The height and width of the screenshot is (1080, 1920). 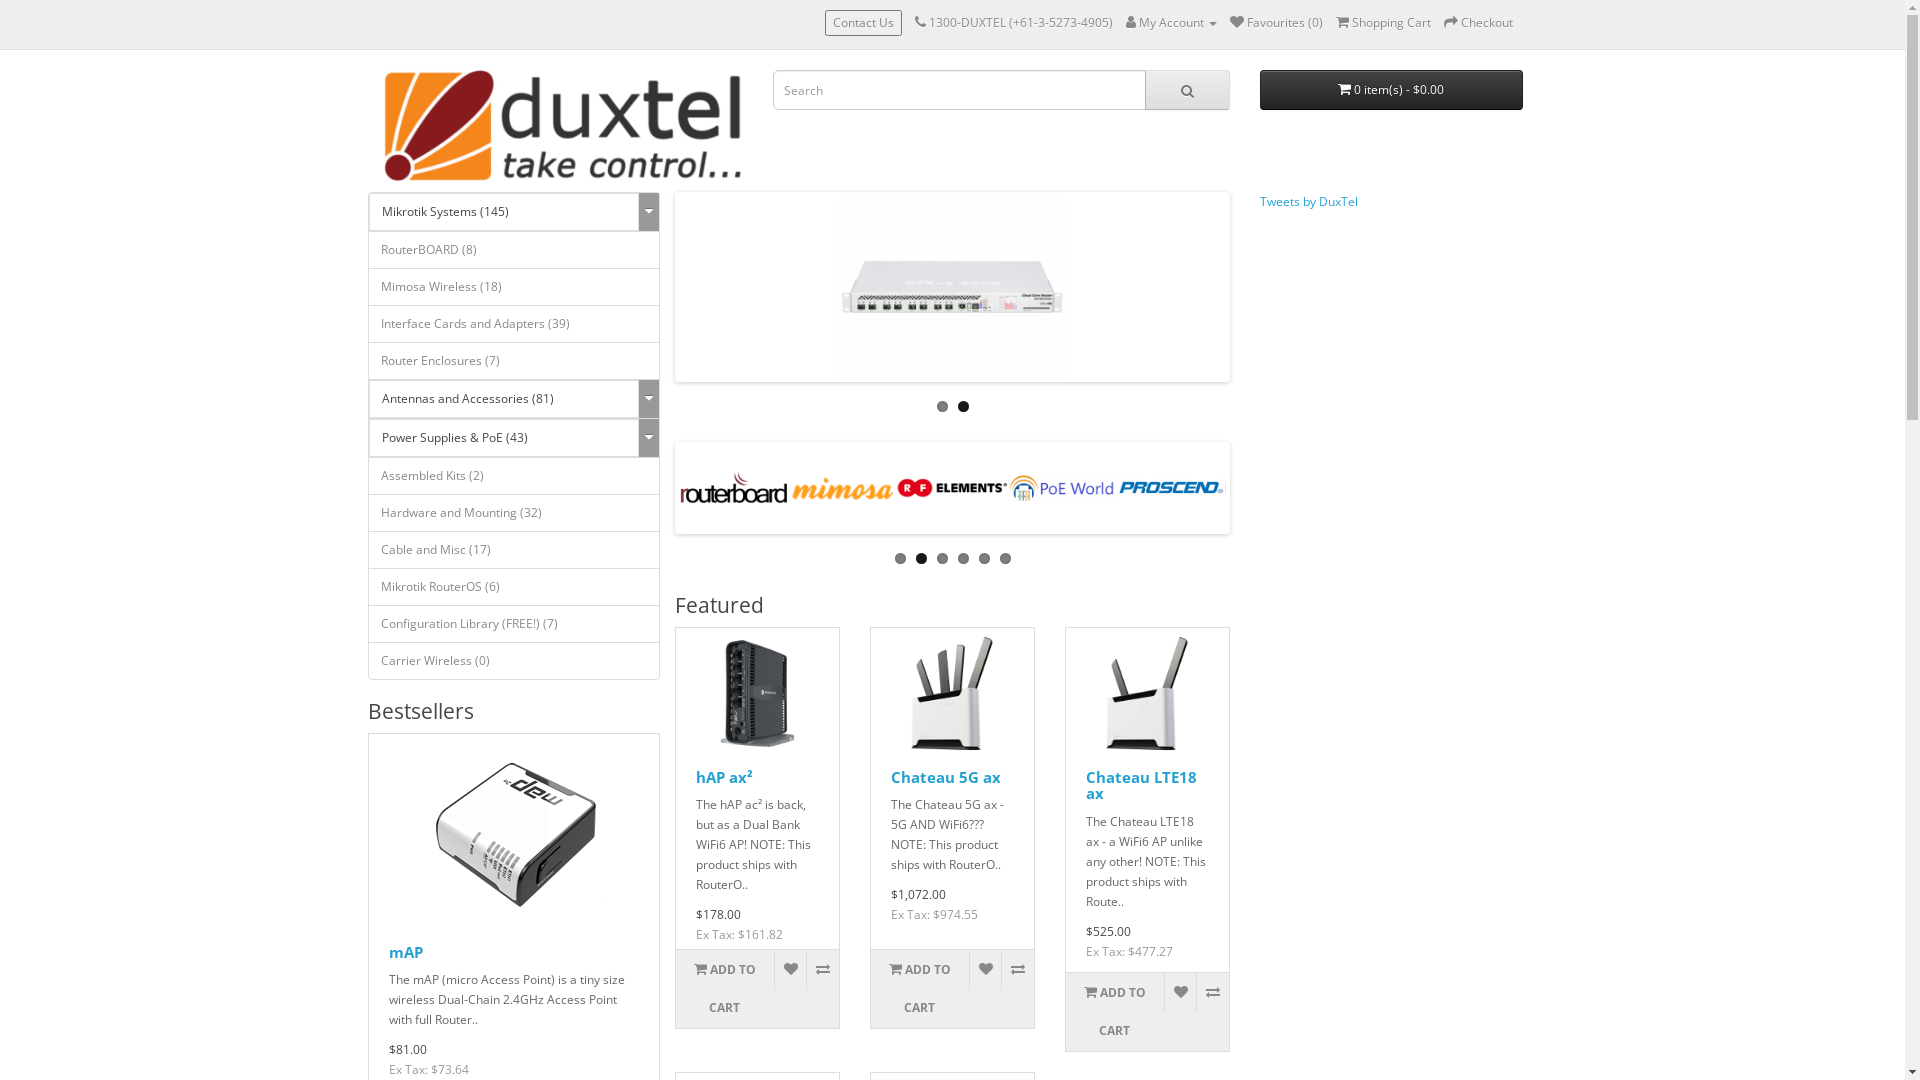 I want to click on Mikrotik Systems (145), so click(x=504, y=212).